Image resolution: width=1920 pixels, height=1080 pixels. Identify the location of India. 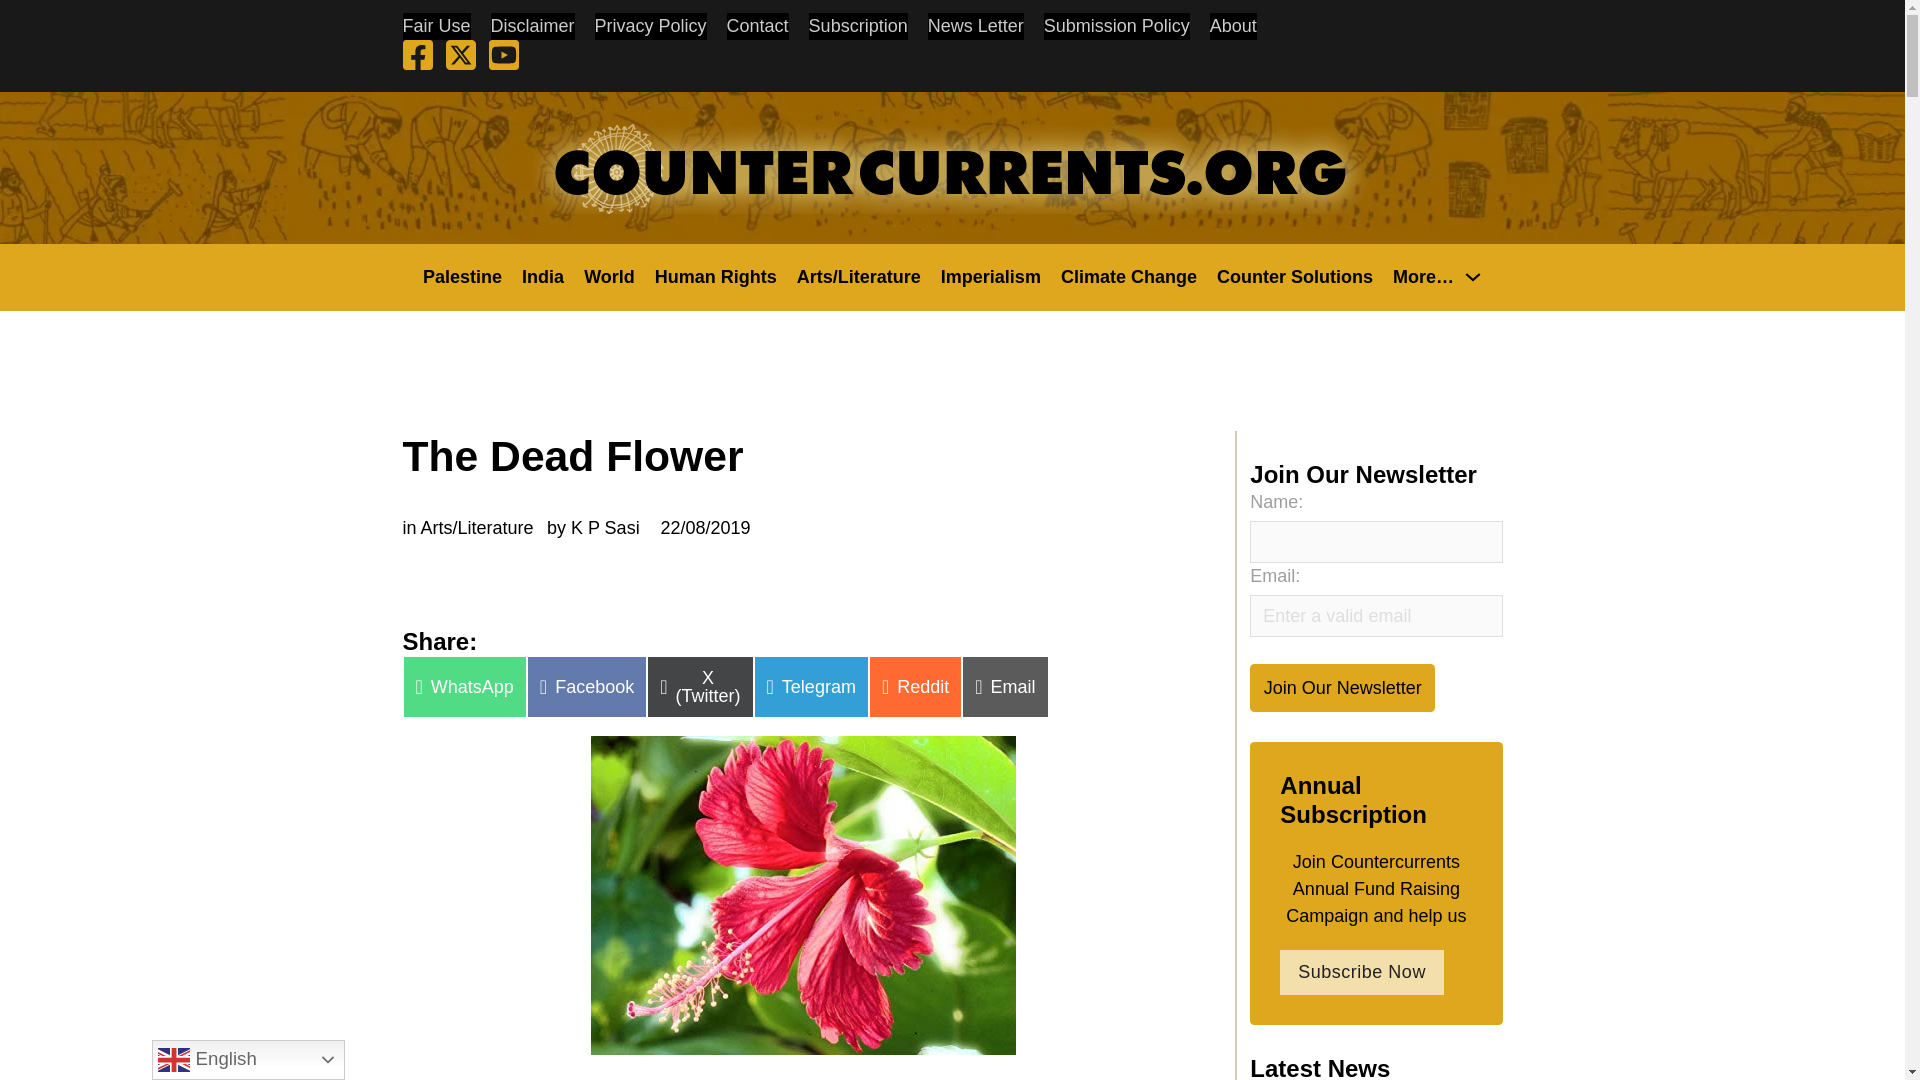
(543, 276).